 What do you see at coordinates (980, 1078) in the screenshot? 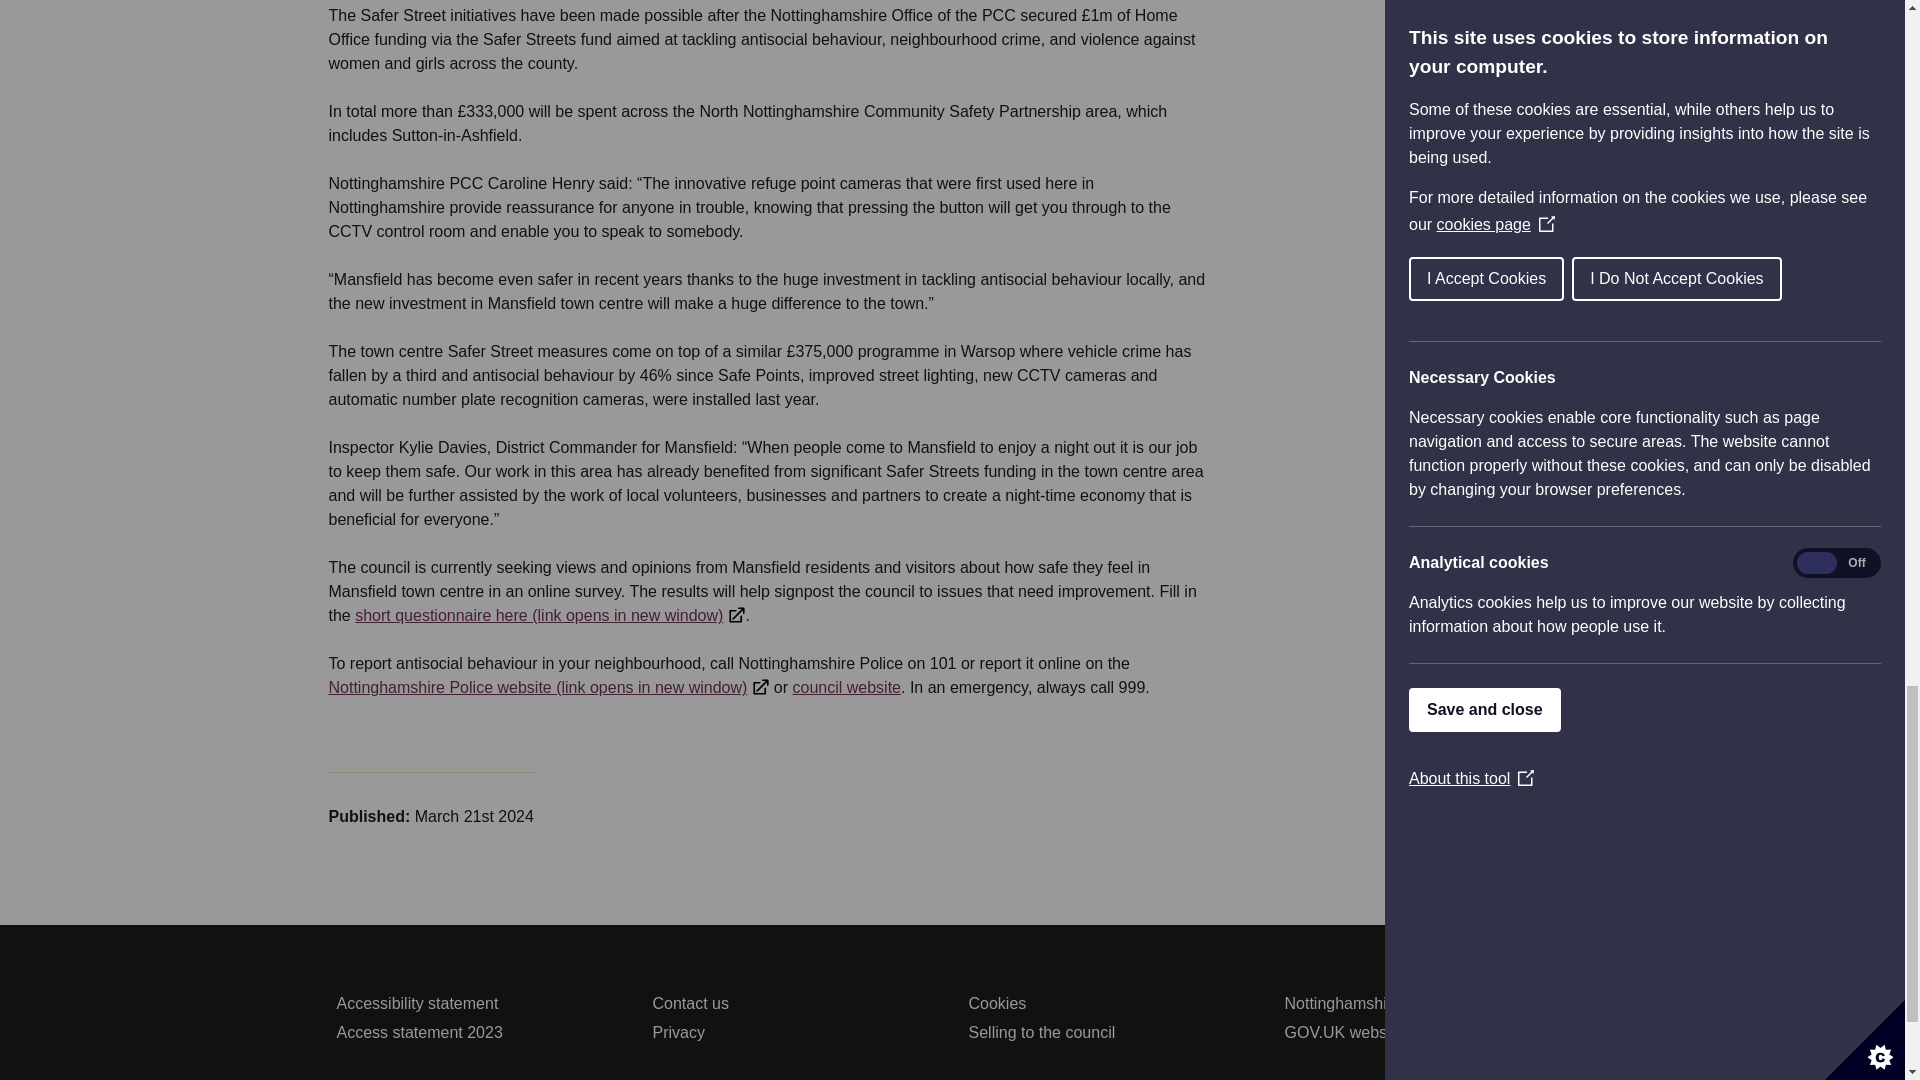
I see `Twitter` at bounding box center [980, 1078].